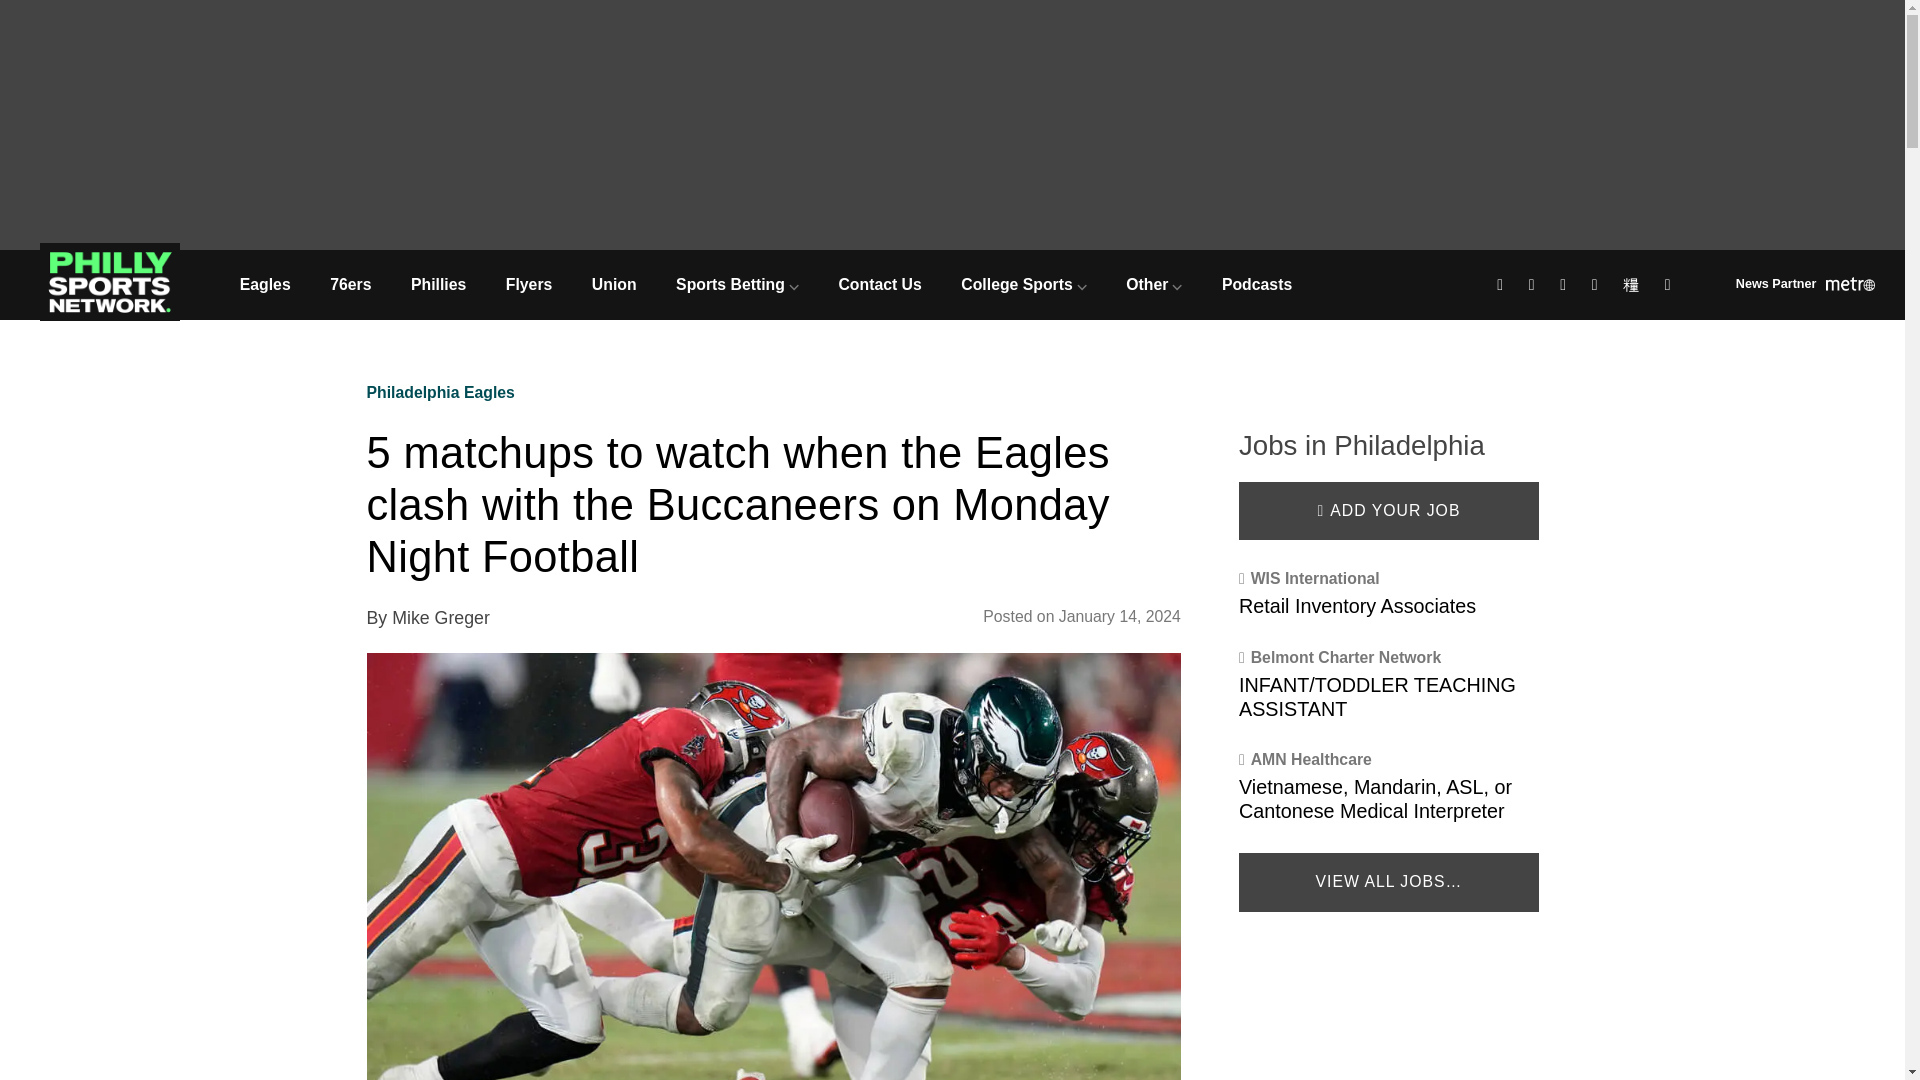 The width and height of the screenshot is (1920, 1080). Describe the element at coordinates (1155, 284) in the screenshot. I see `Other` at that location.